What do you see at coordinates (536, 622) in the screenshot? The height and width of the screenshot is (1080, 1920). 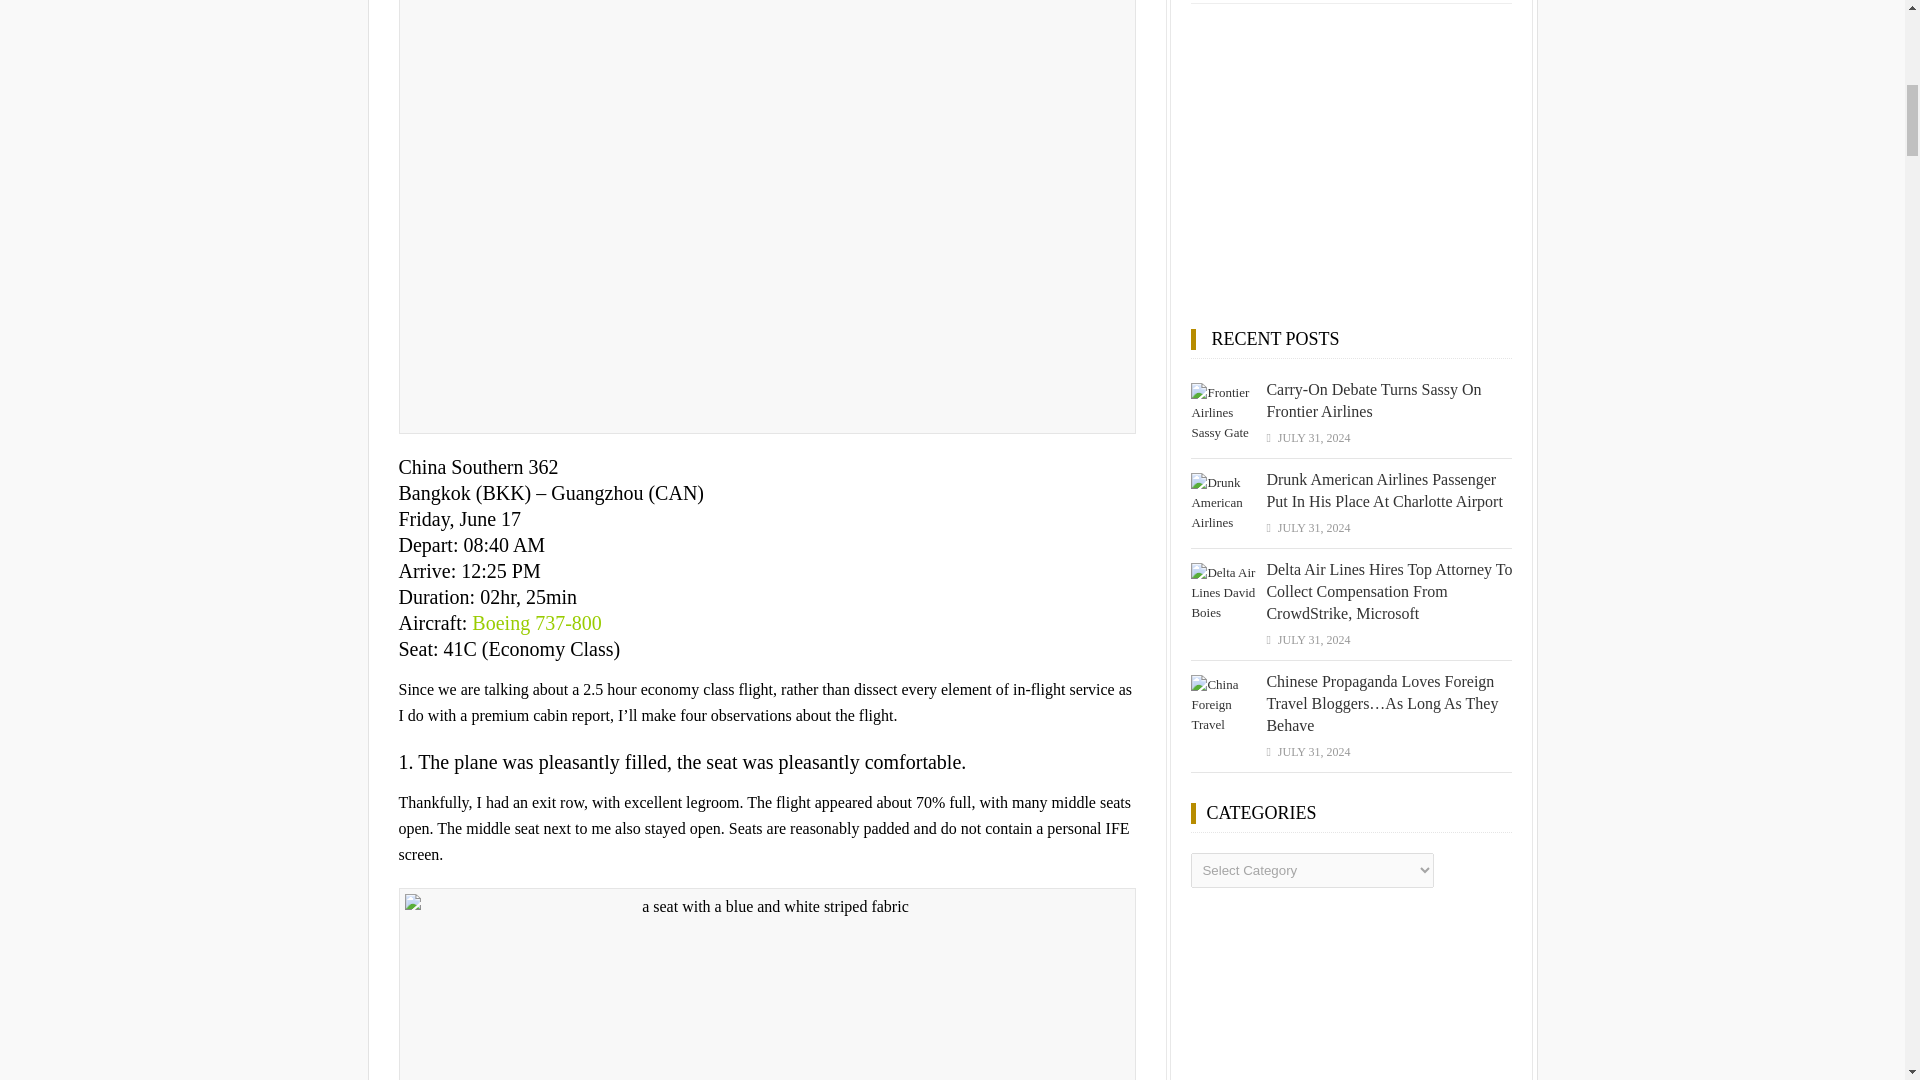 I see `Boeing 737-800` at bounding box center [536, 622].